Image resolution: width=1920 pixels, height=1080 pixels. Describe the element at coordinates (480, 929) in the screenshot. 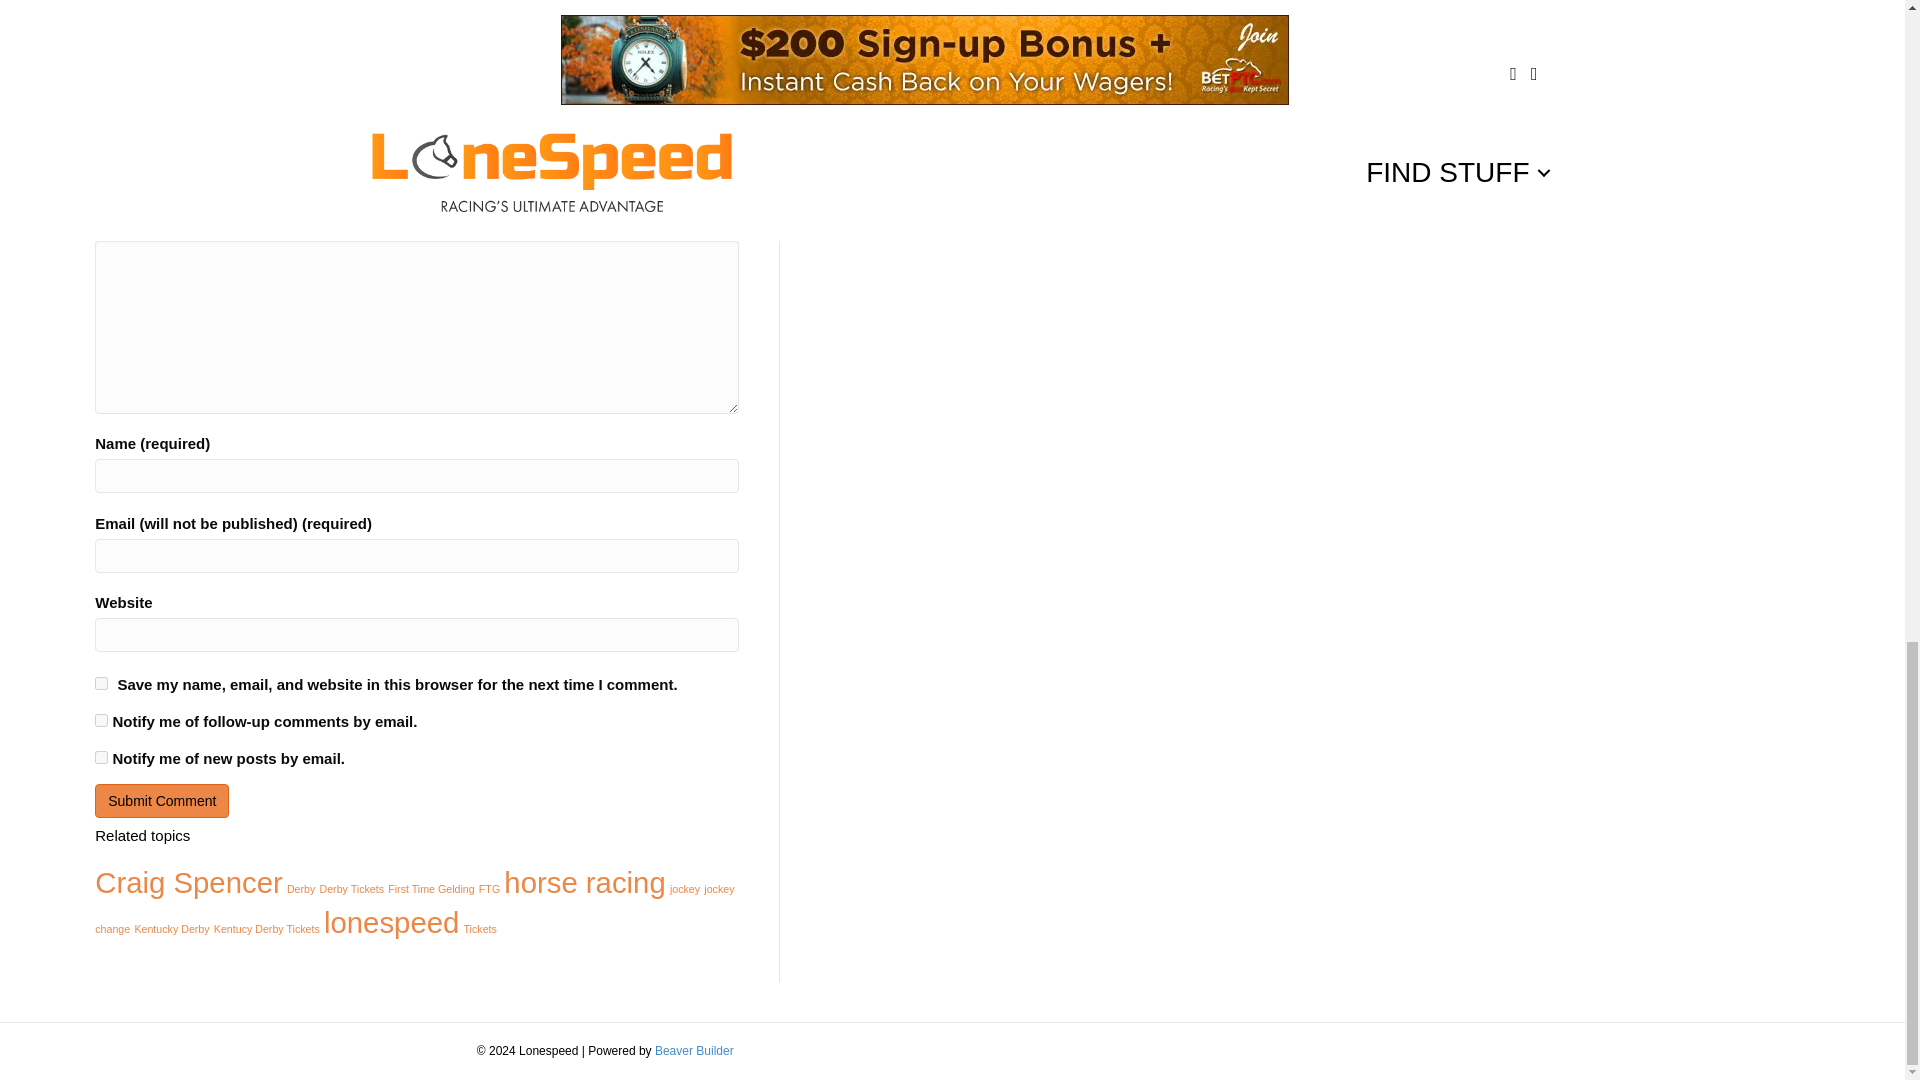

I see `Tickets` at that location.